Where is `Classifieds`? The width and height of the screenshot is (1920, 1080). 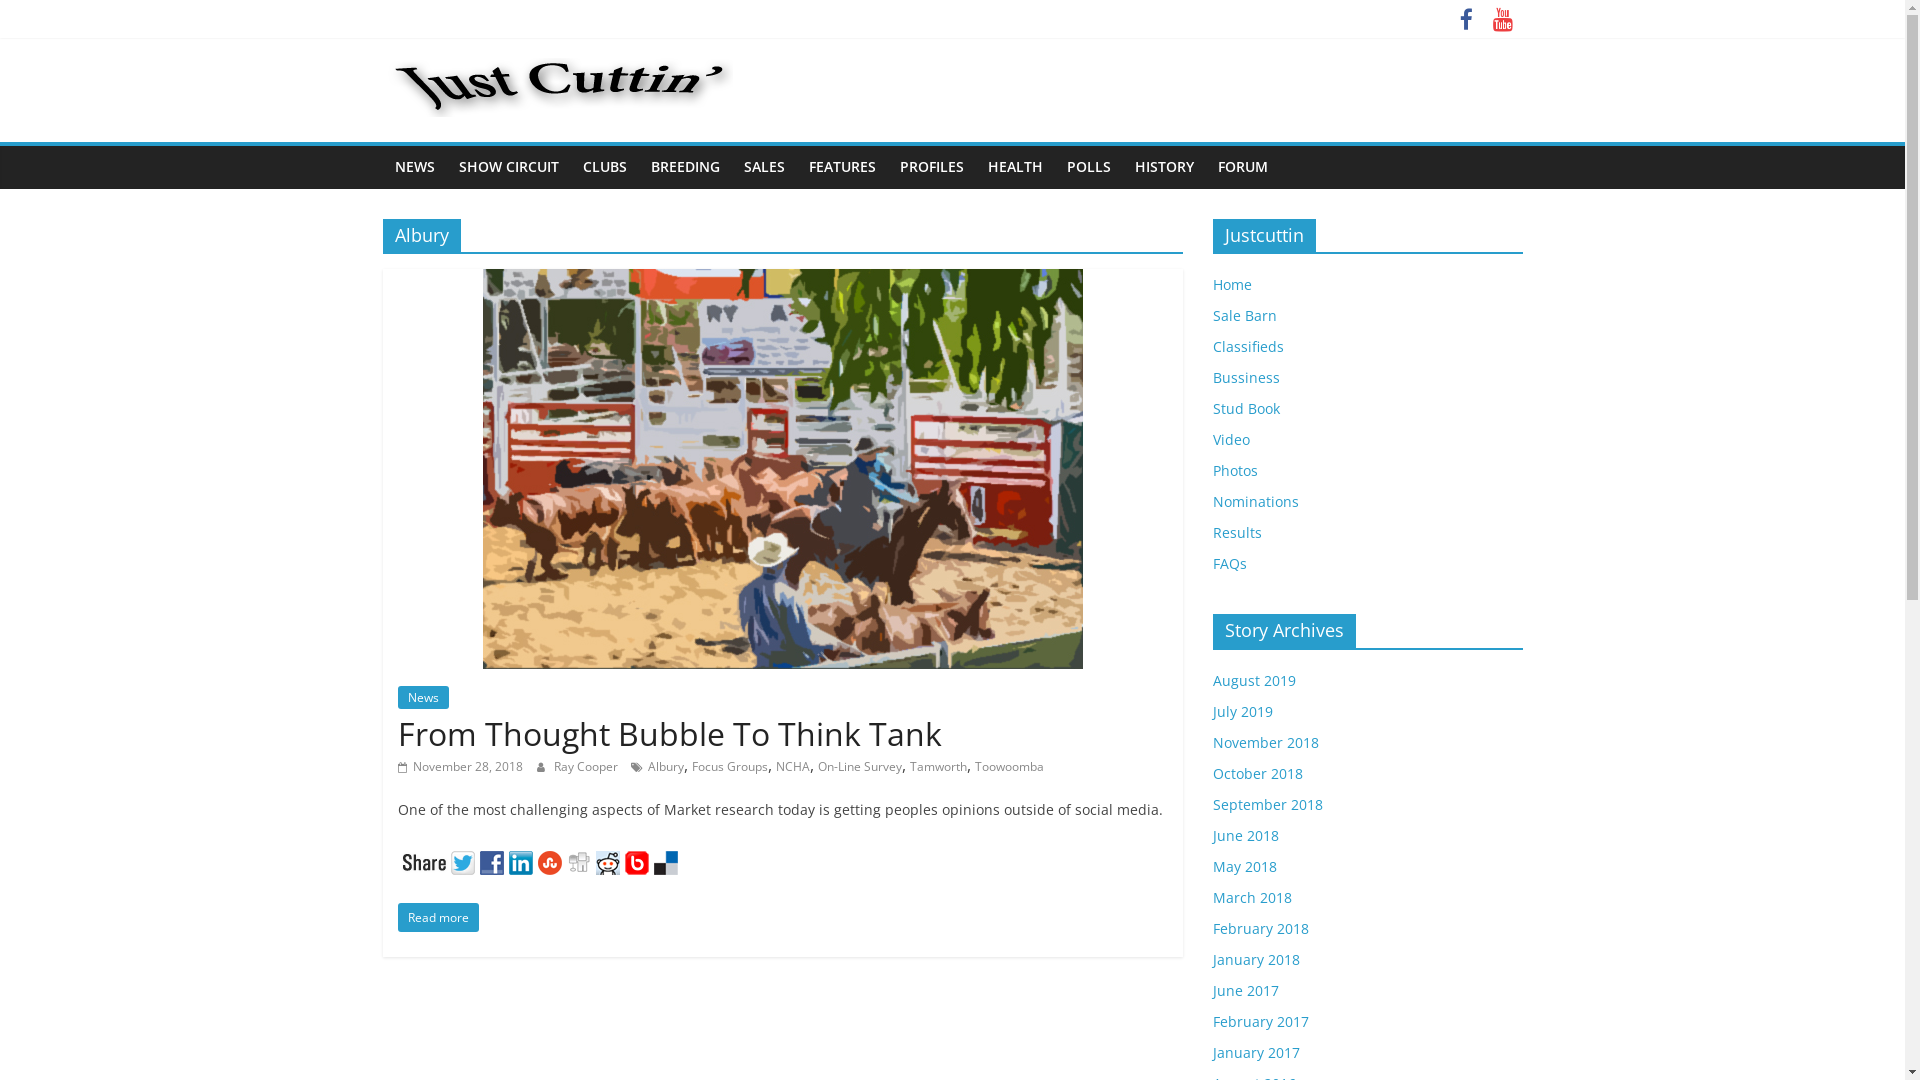
Classifieds is located at coordinates (1248, 346).